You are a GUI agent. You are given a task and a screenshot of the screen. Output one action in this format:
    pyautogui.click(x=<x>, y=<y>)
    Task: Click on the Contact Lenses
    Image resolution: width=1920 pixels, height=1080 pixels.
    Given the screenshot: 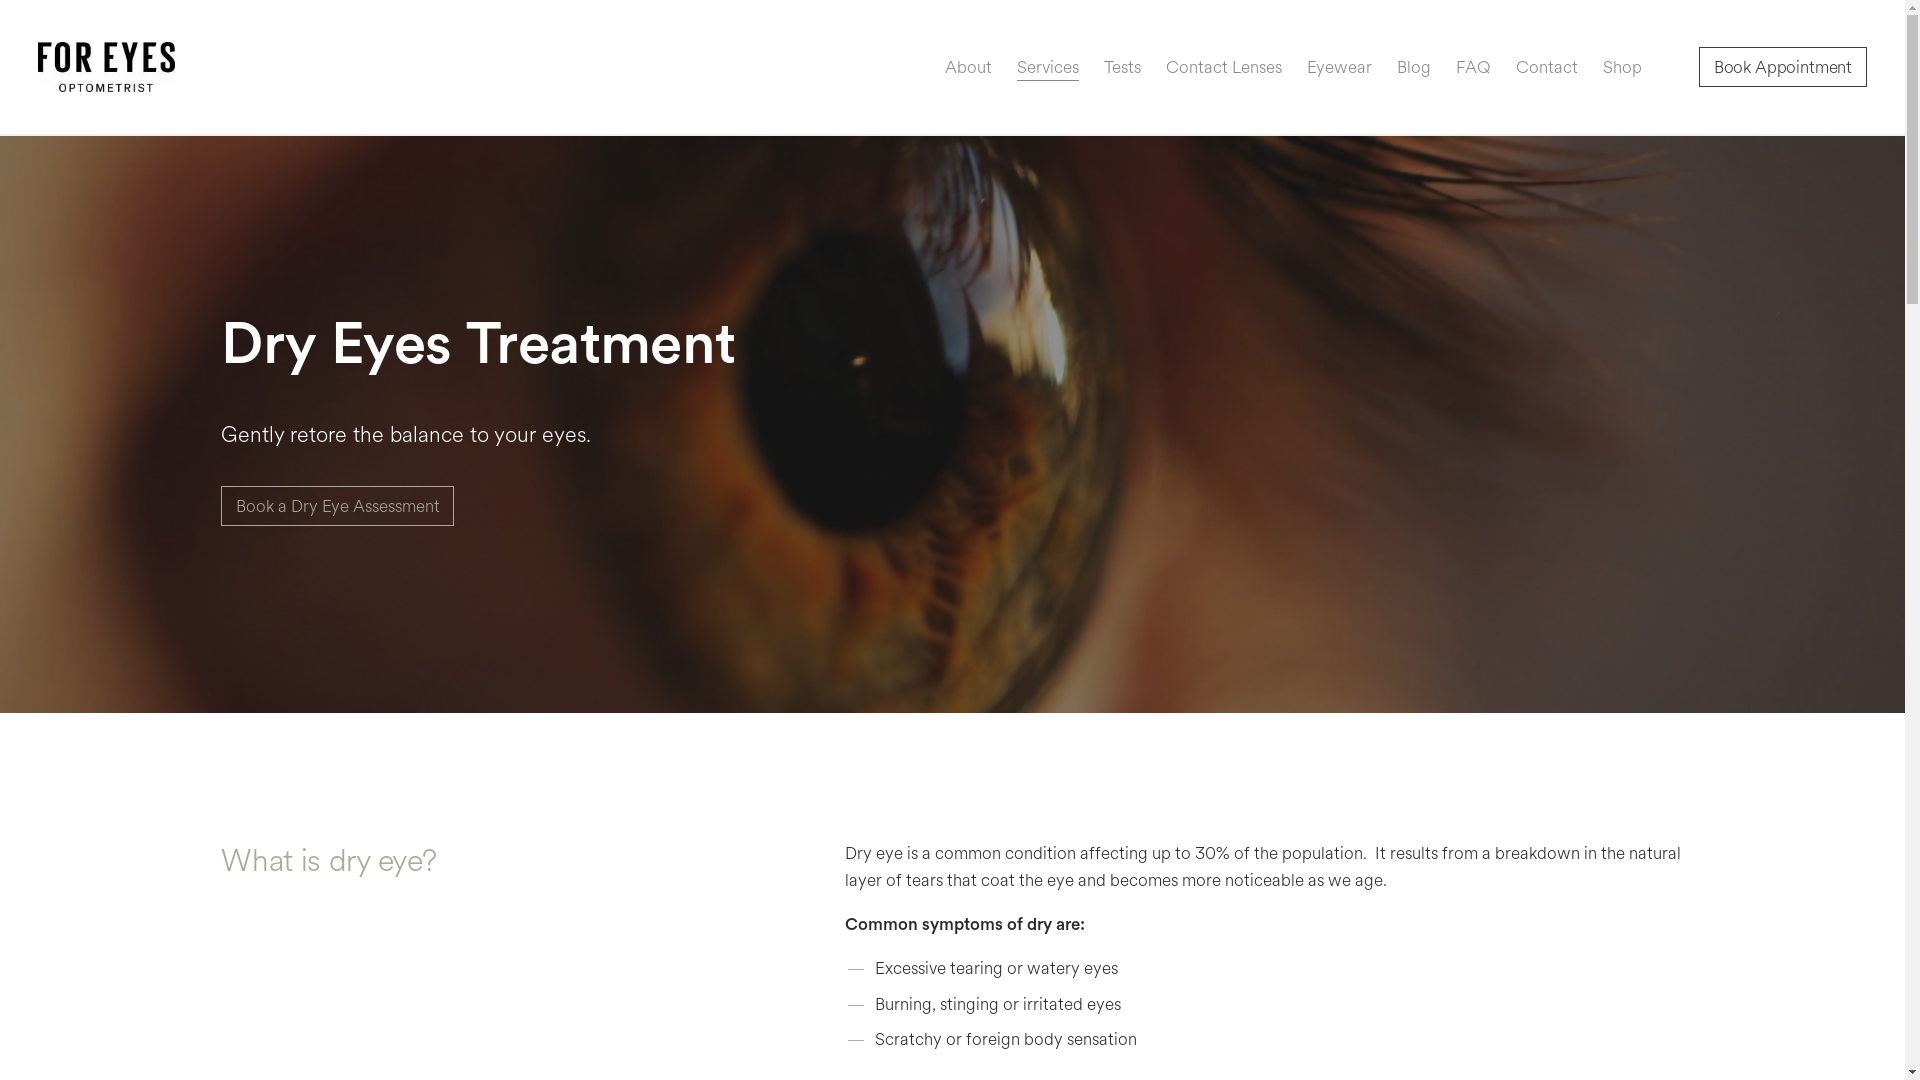 What is the action you would take?
    pyautogui.click(x=1224, y=68)
    